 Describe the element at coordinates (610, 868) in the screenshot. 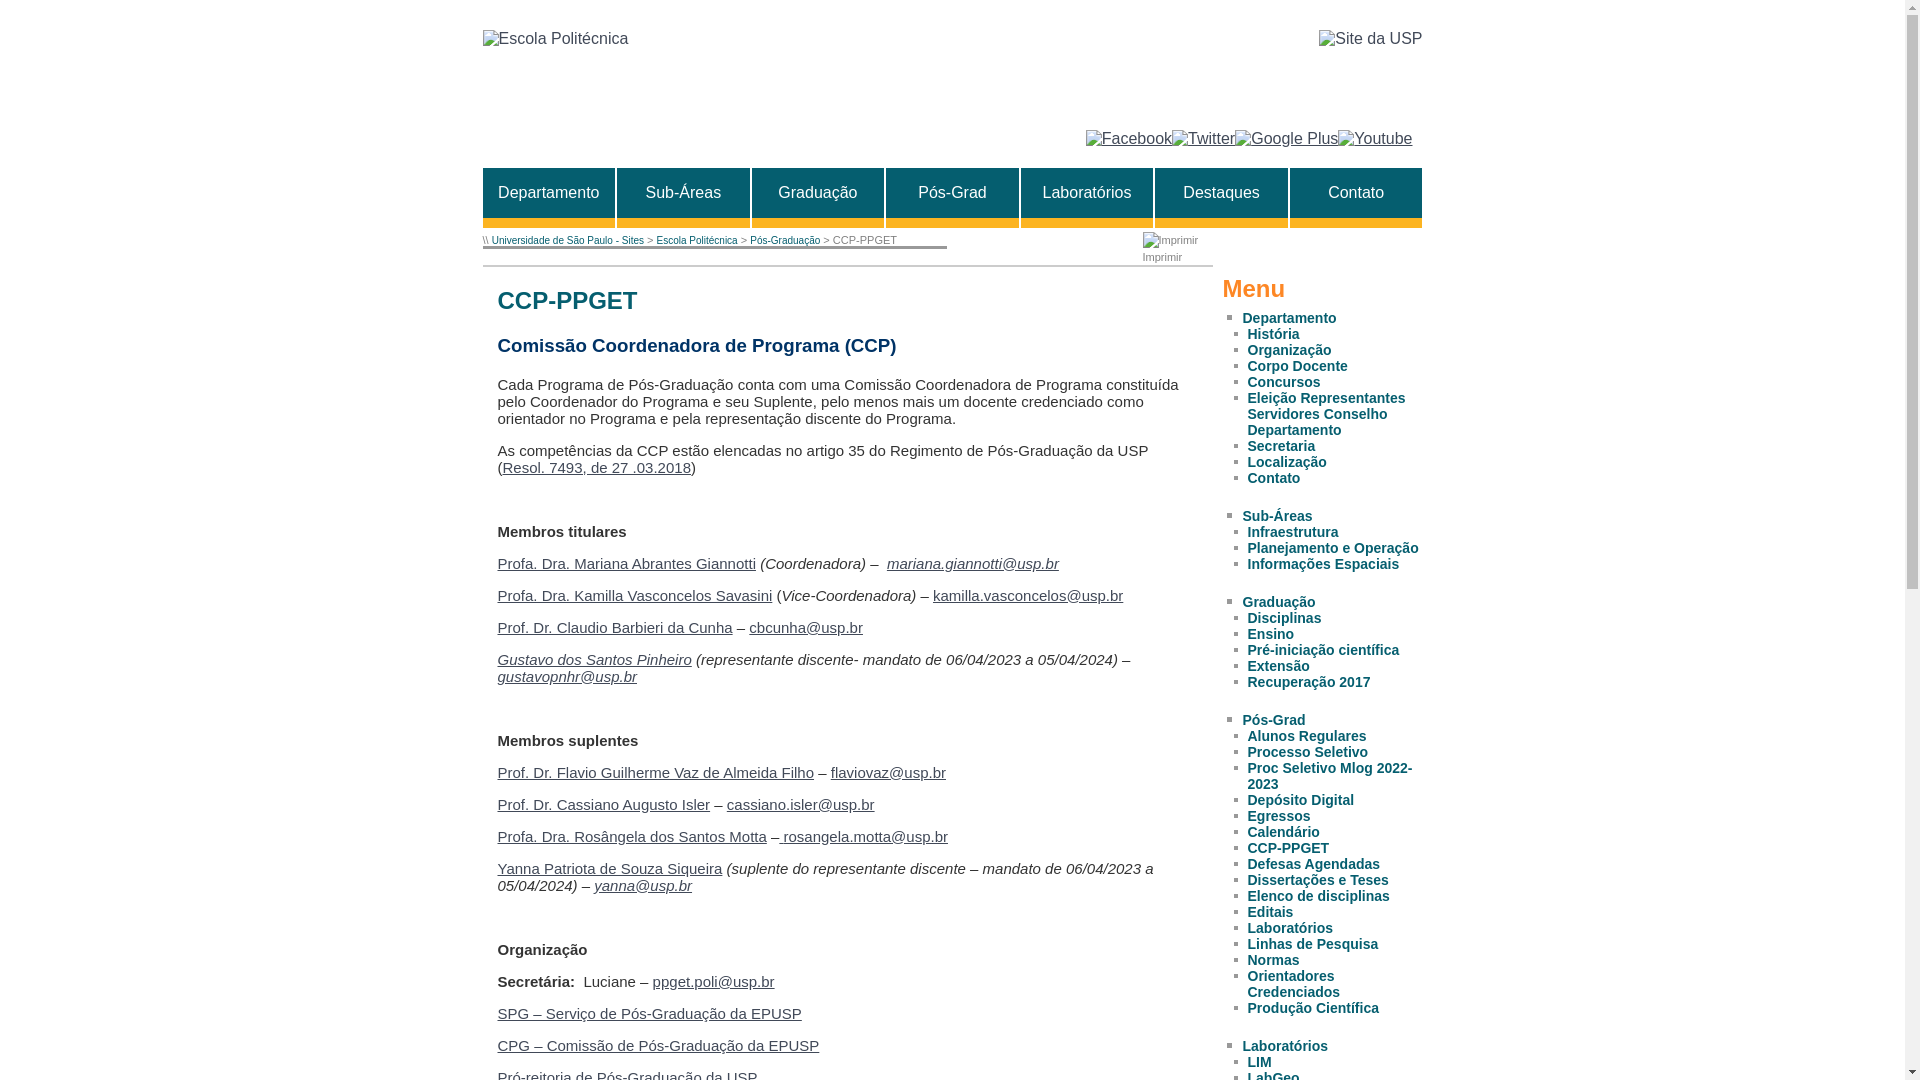

I see `Yanna Patriota de Souza Siqueira` at that location.